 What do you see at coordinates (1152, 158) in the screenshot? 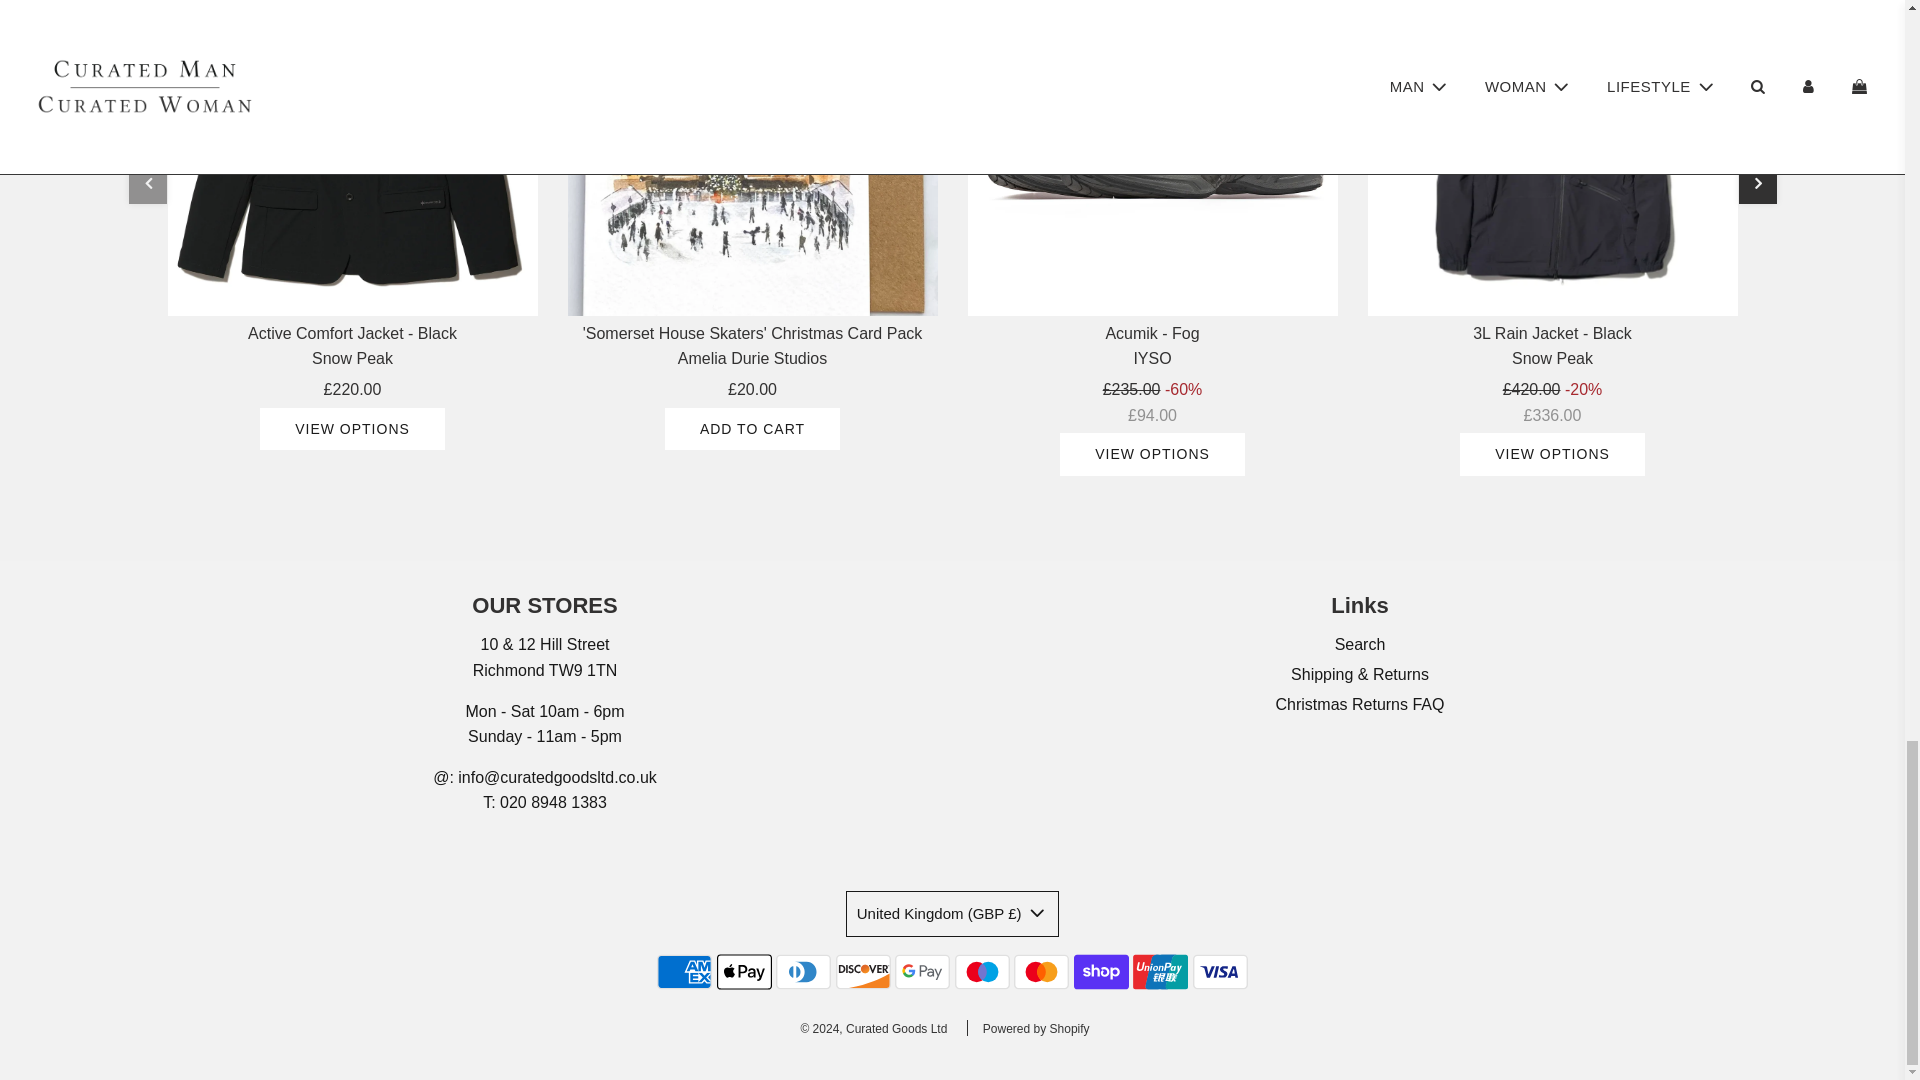
I see `Acumik - Fog` at bounding box center [1152, 158].